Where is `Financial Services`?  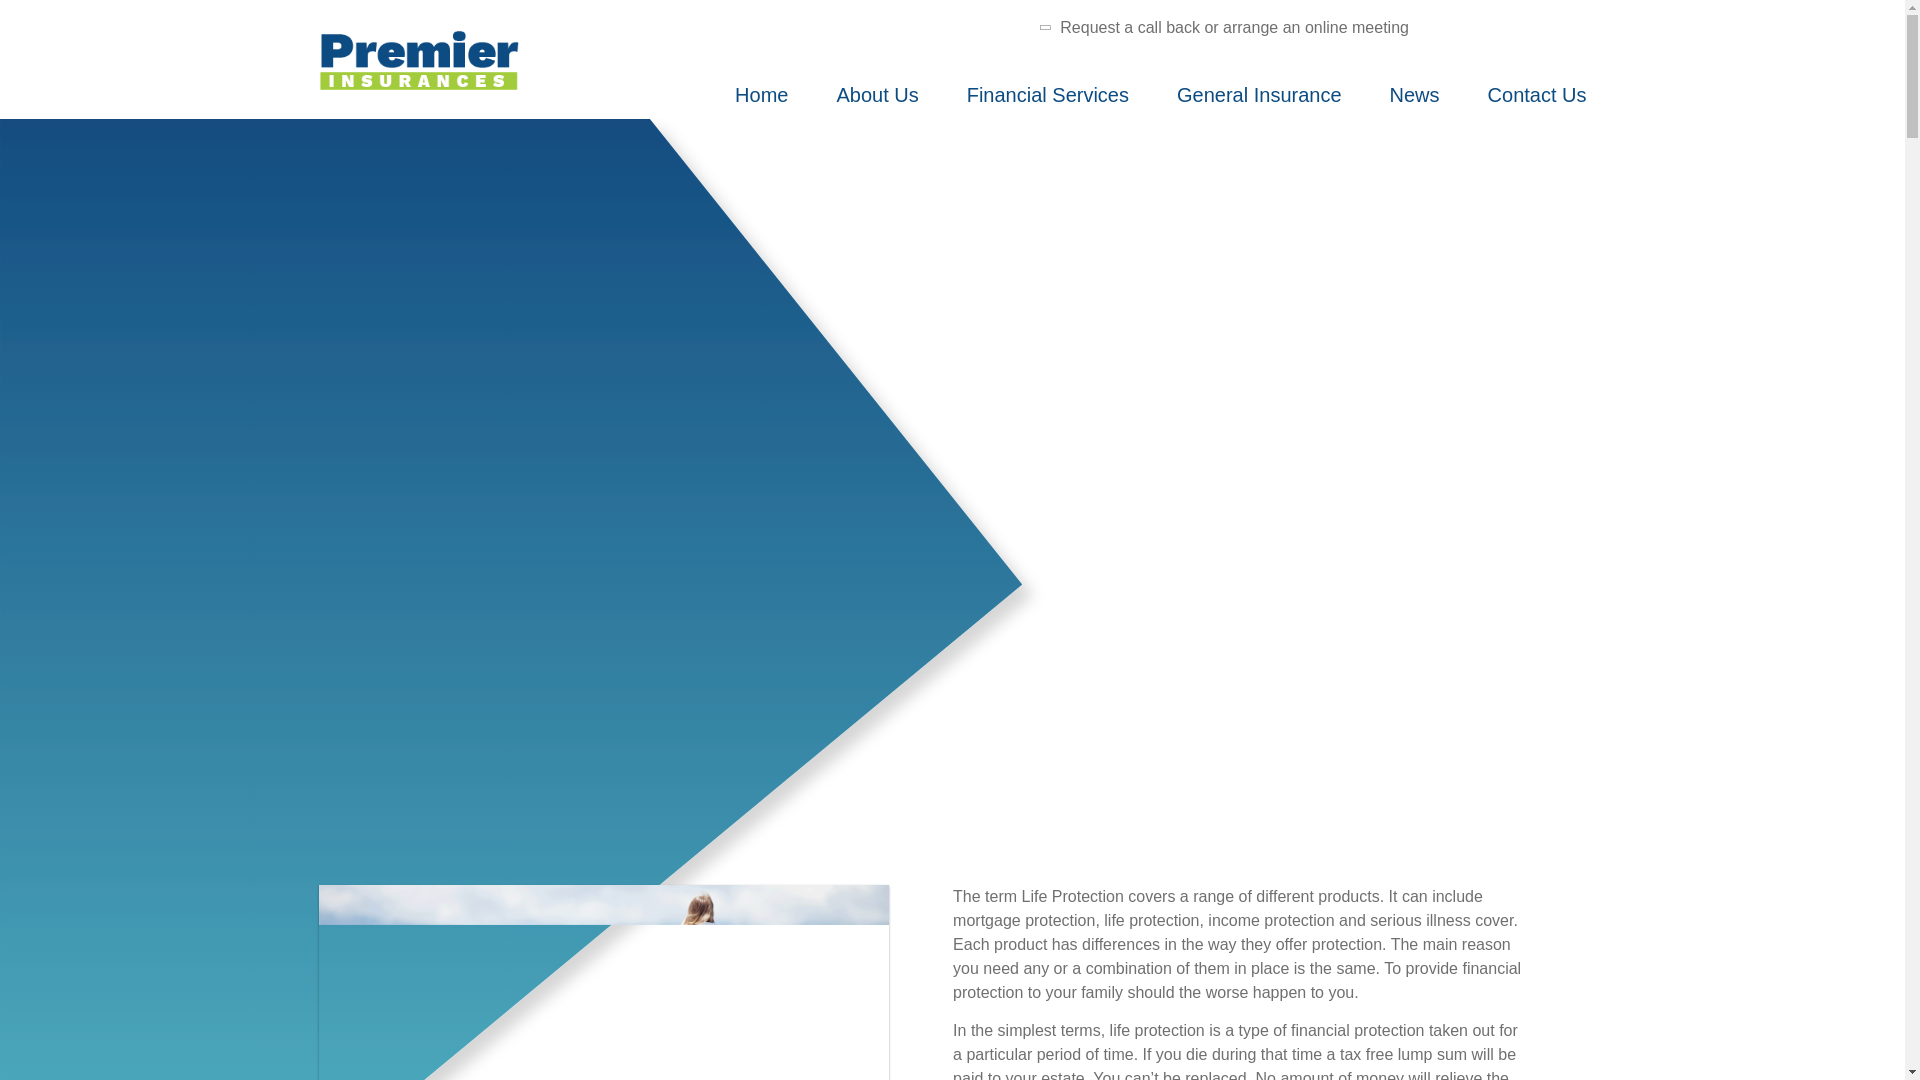
Financial Services is located at coordinates (1048, 101).